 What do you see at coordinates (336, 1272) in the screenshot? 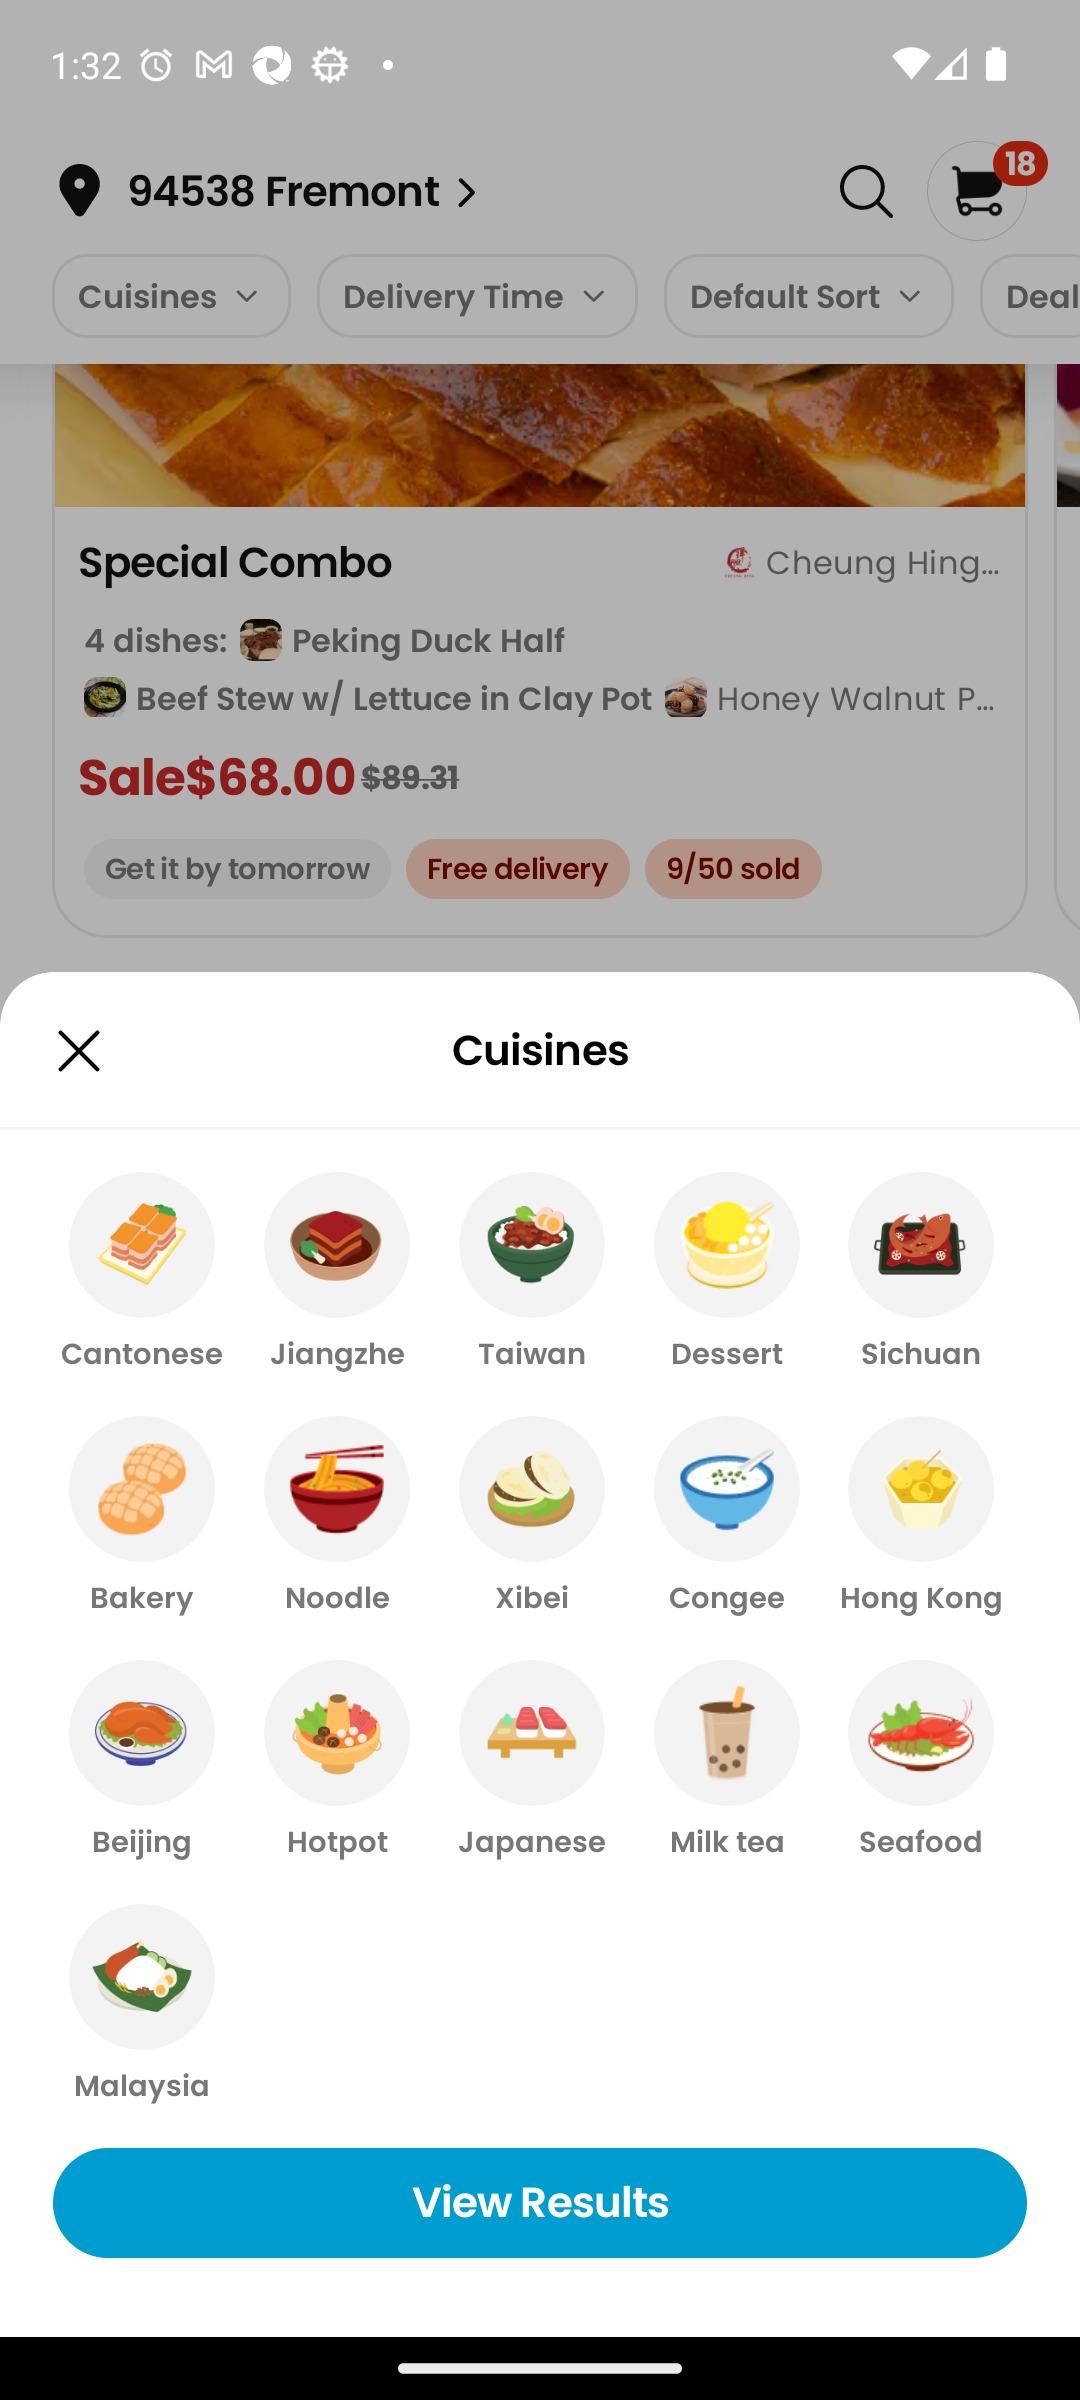
I see `Image Jiangzhe` at bounding box center [336, 1272].